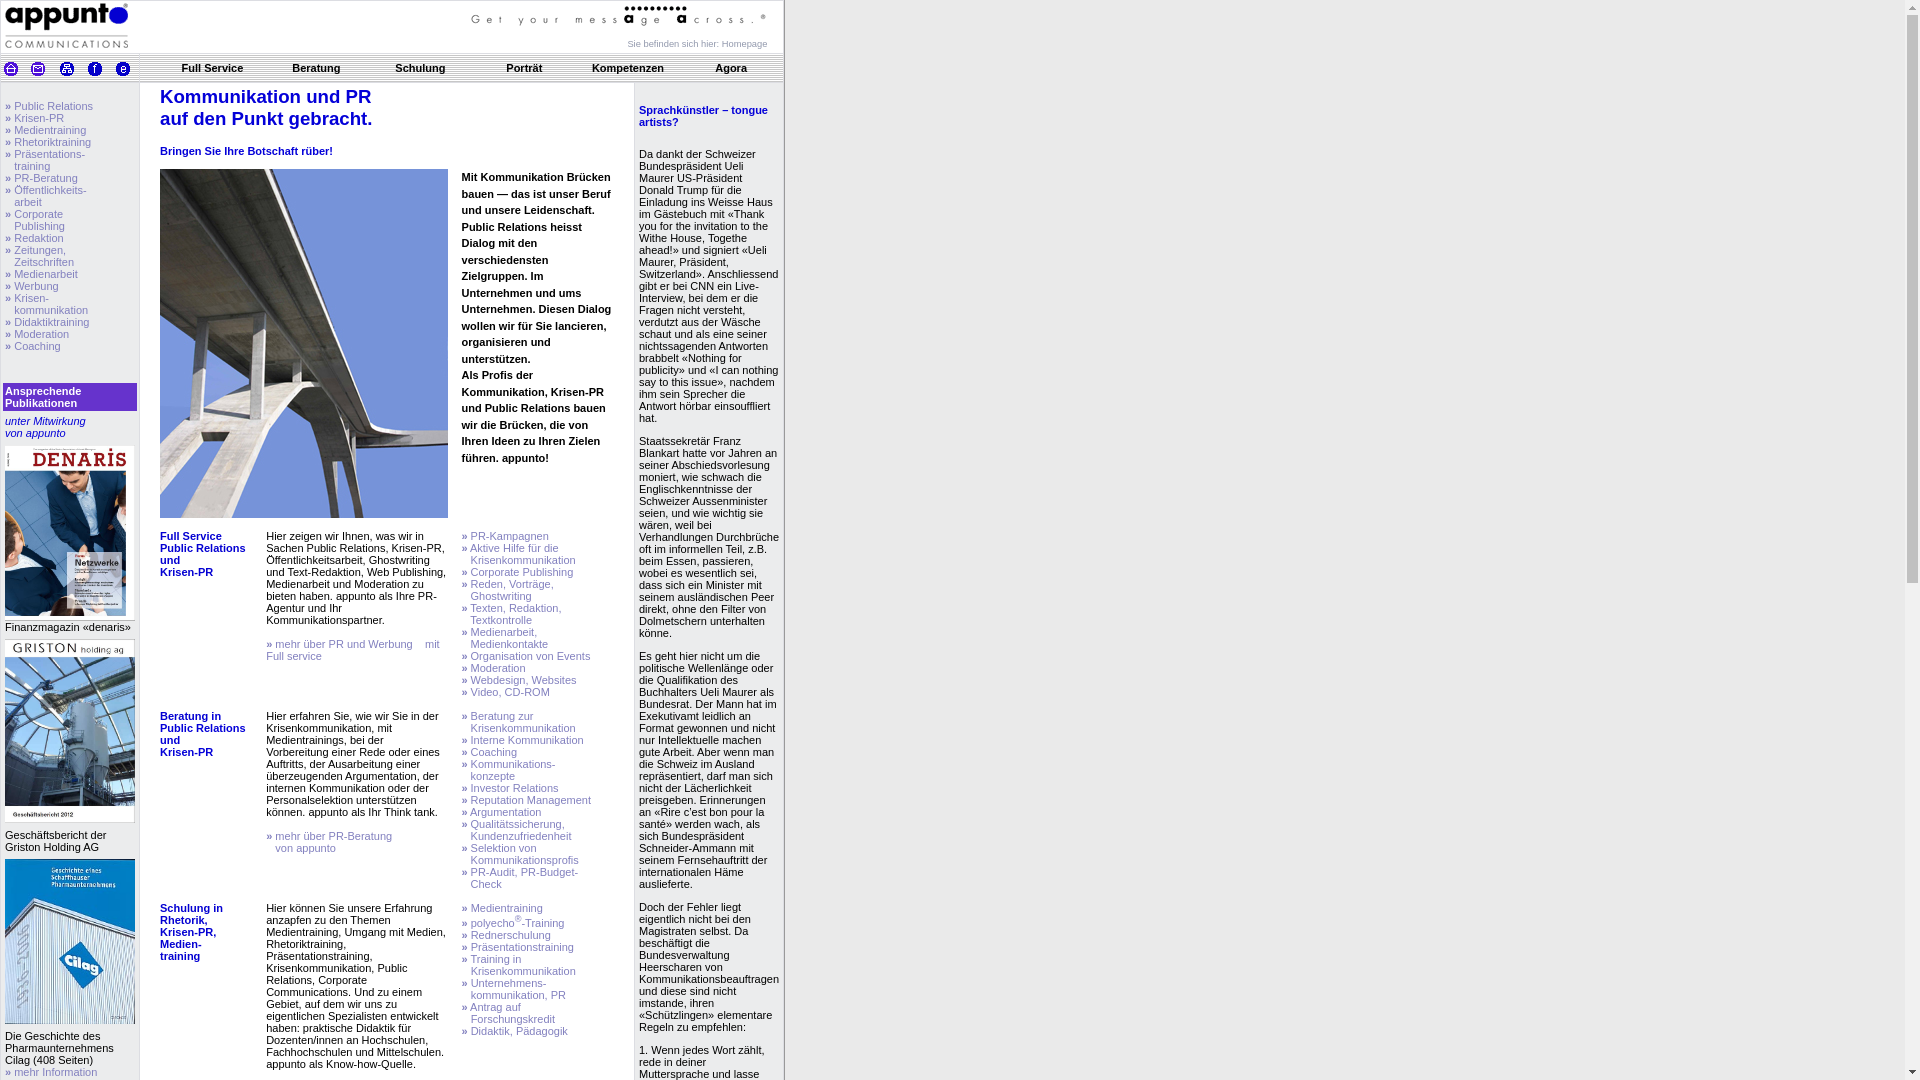  Describe the element at coordinates (213, 68) in the screenshot. I see `Full Service` at that location.